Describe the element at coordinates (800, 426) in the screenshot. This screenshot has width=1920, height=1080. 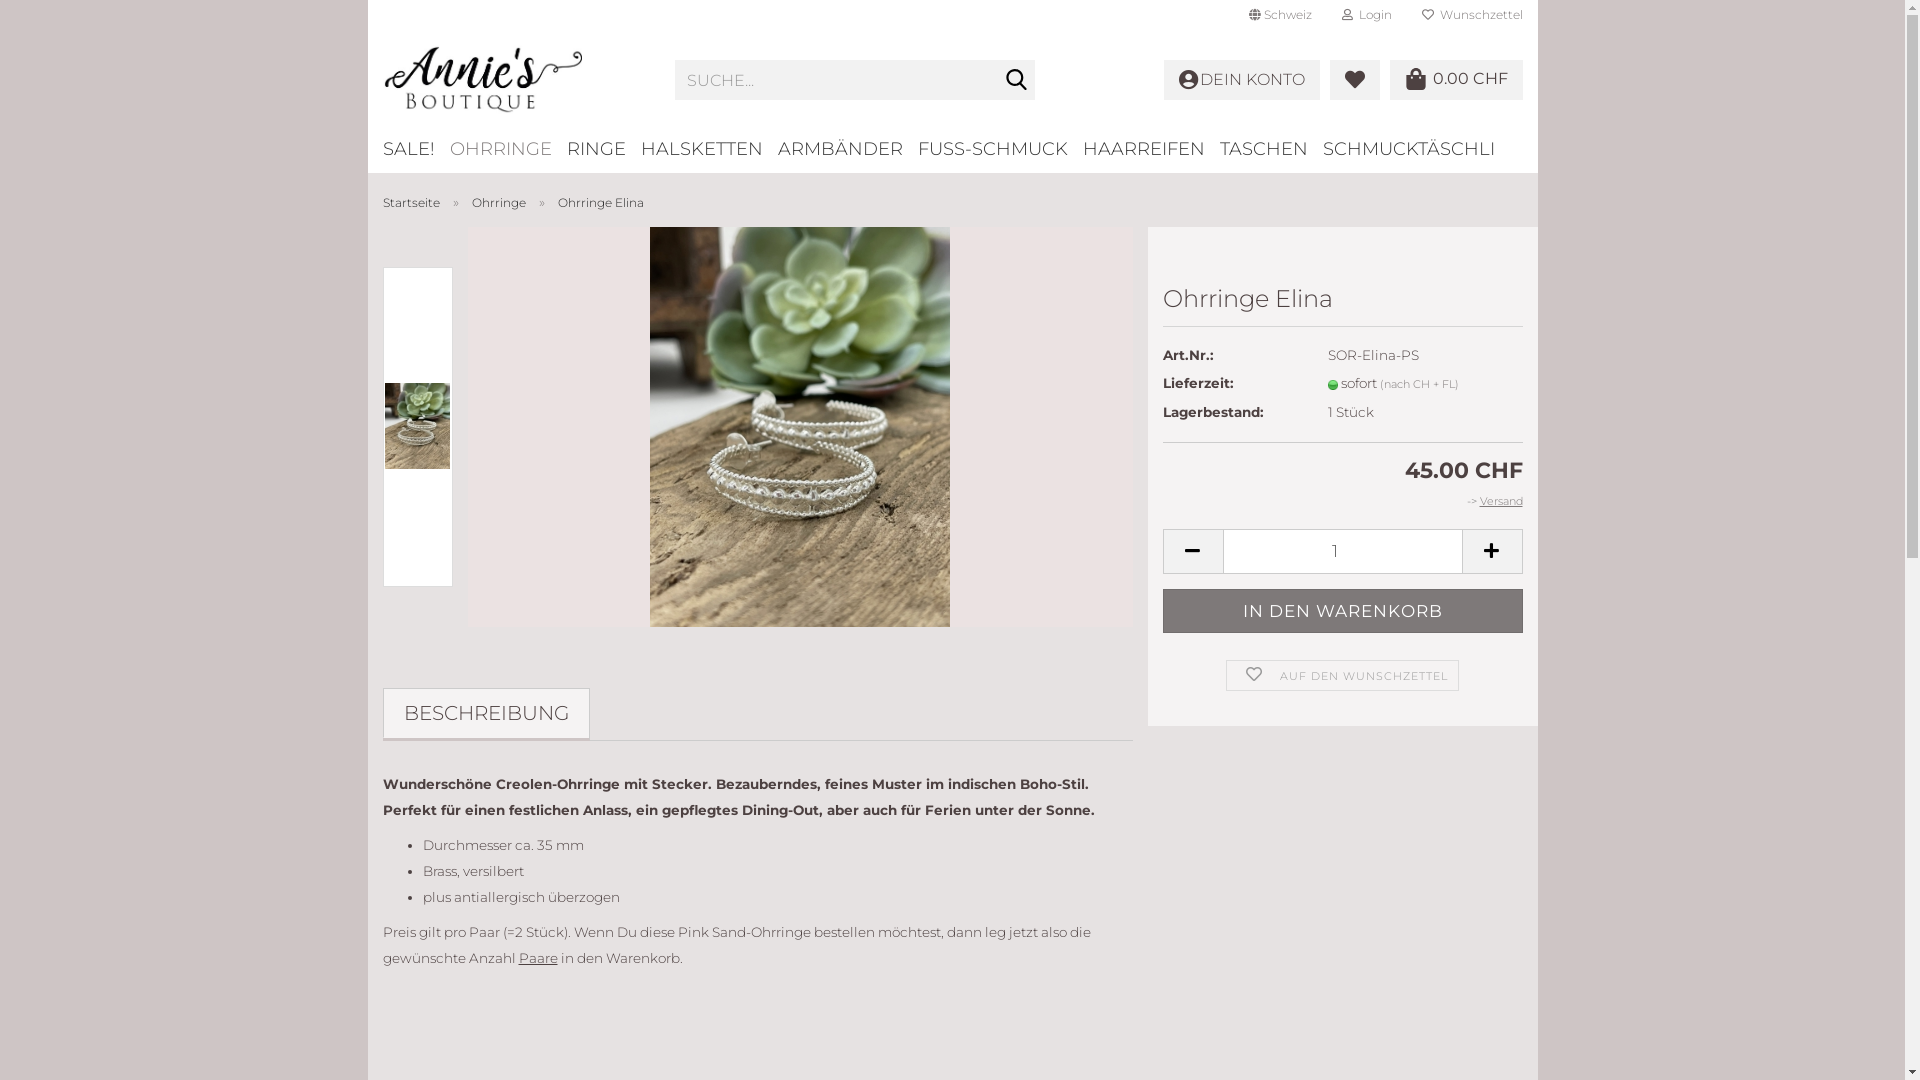
I see `Silberne Boho-Creolen Ohrringe "Elina" PinkSand` at that location.